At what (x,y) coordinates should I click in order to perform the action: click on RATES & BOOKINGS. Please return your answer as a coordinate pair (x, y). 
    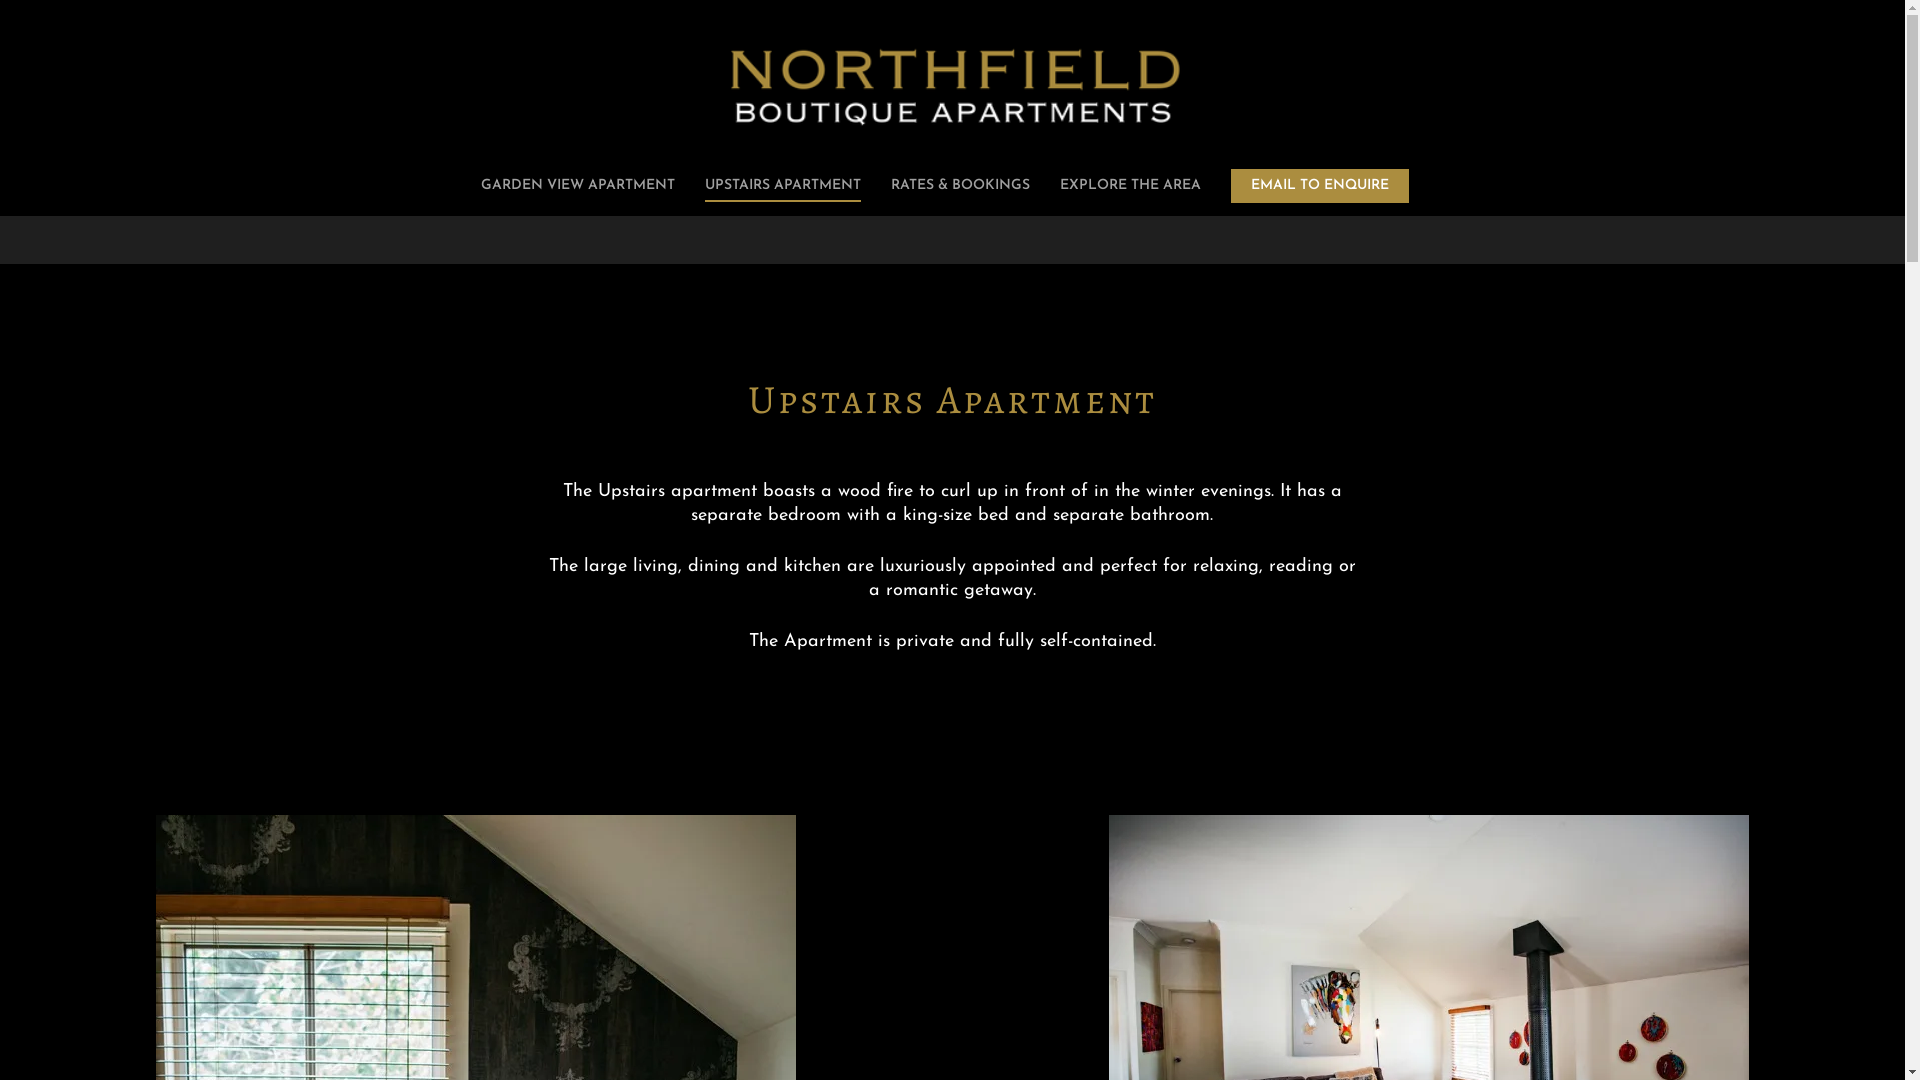
    Looking at the image, I should click on (960, 196).